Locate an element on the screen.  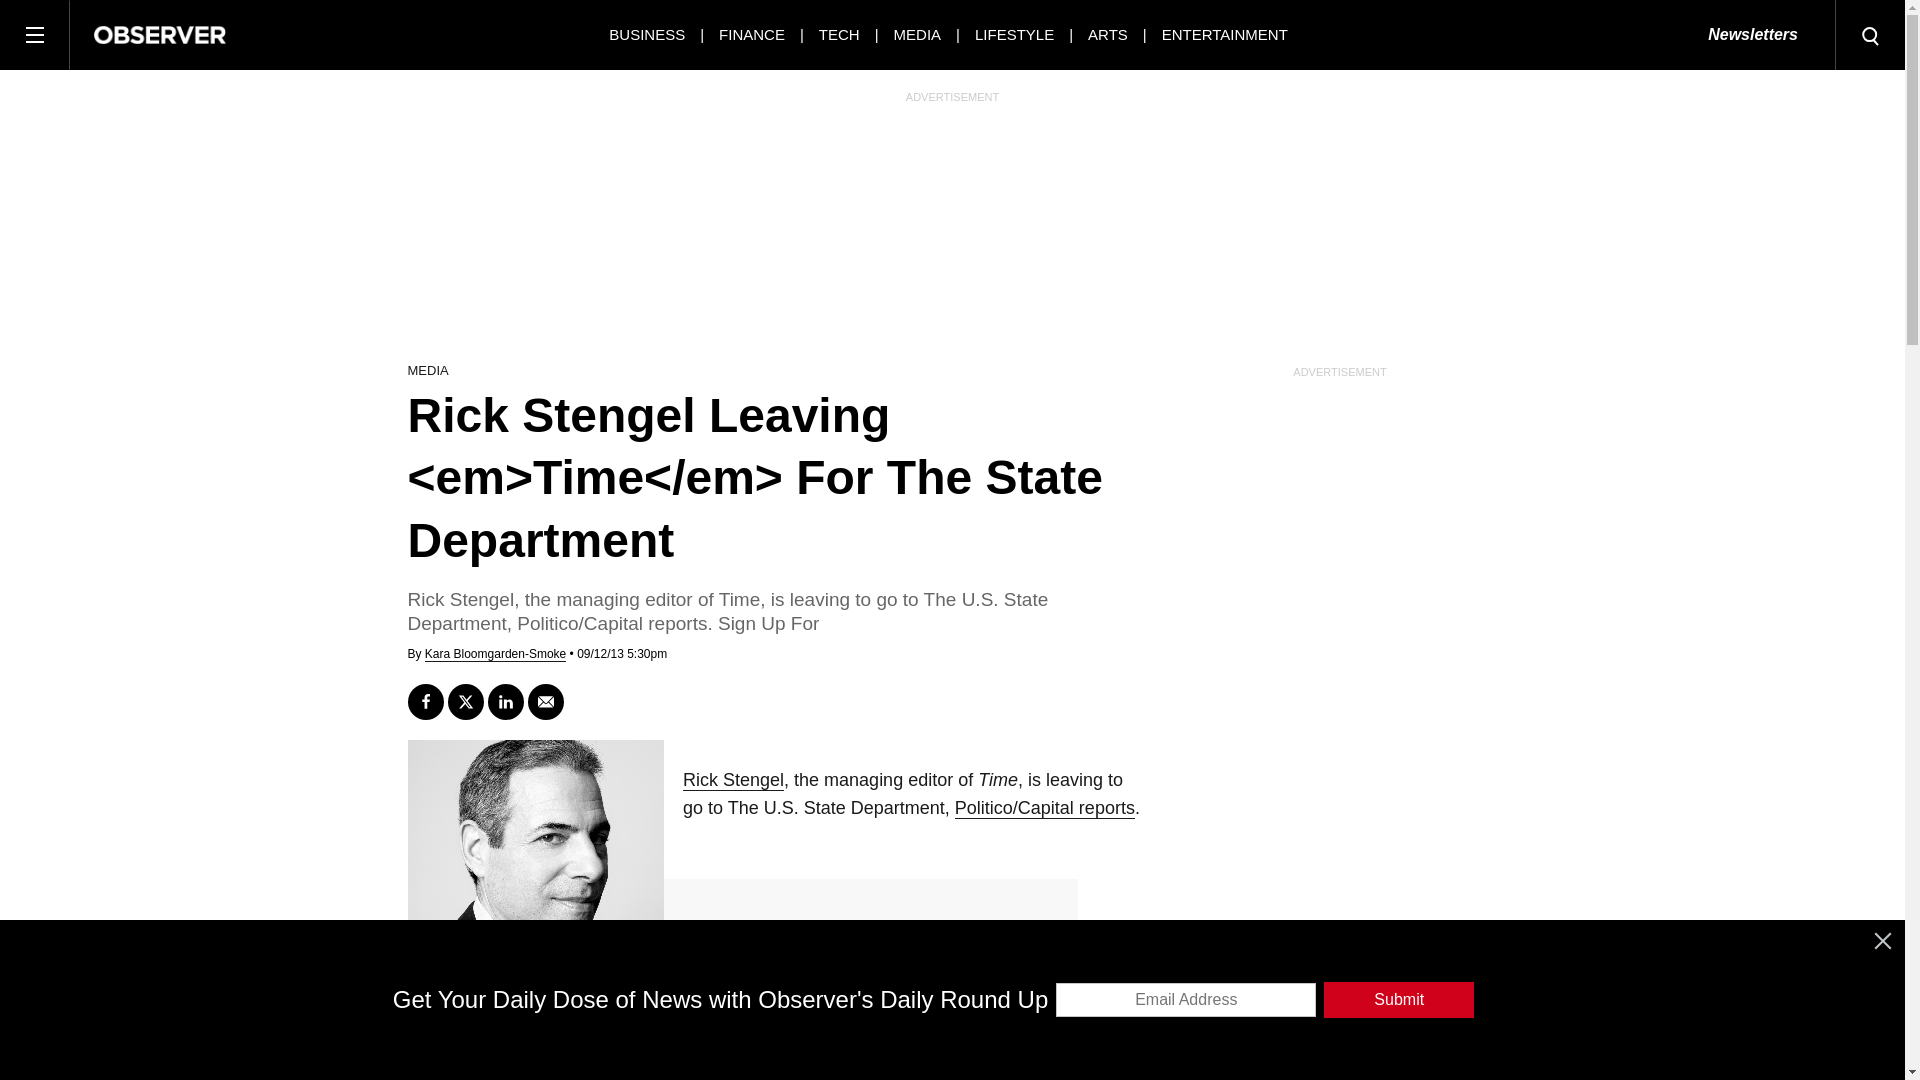
Tweet is located at coordinates (465, 702).